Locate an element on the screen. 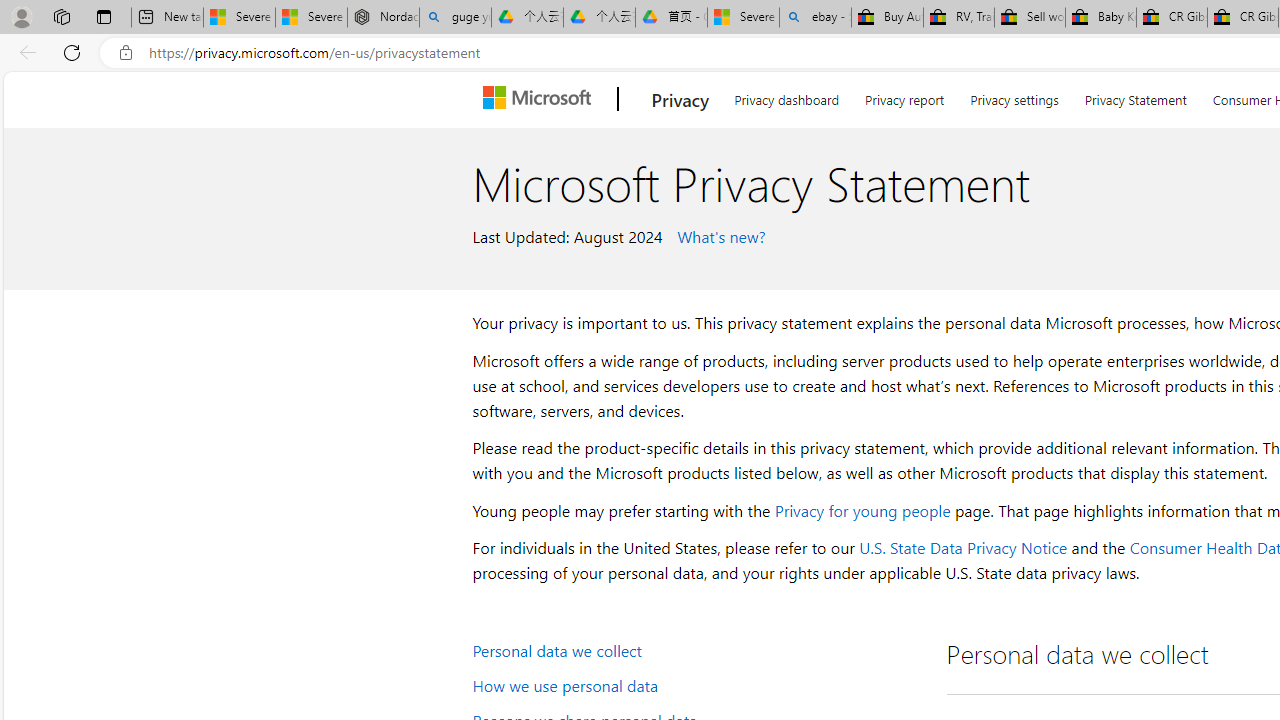 The image size is (1280, 720).  What's new? is located at coordinates (718, 235).